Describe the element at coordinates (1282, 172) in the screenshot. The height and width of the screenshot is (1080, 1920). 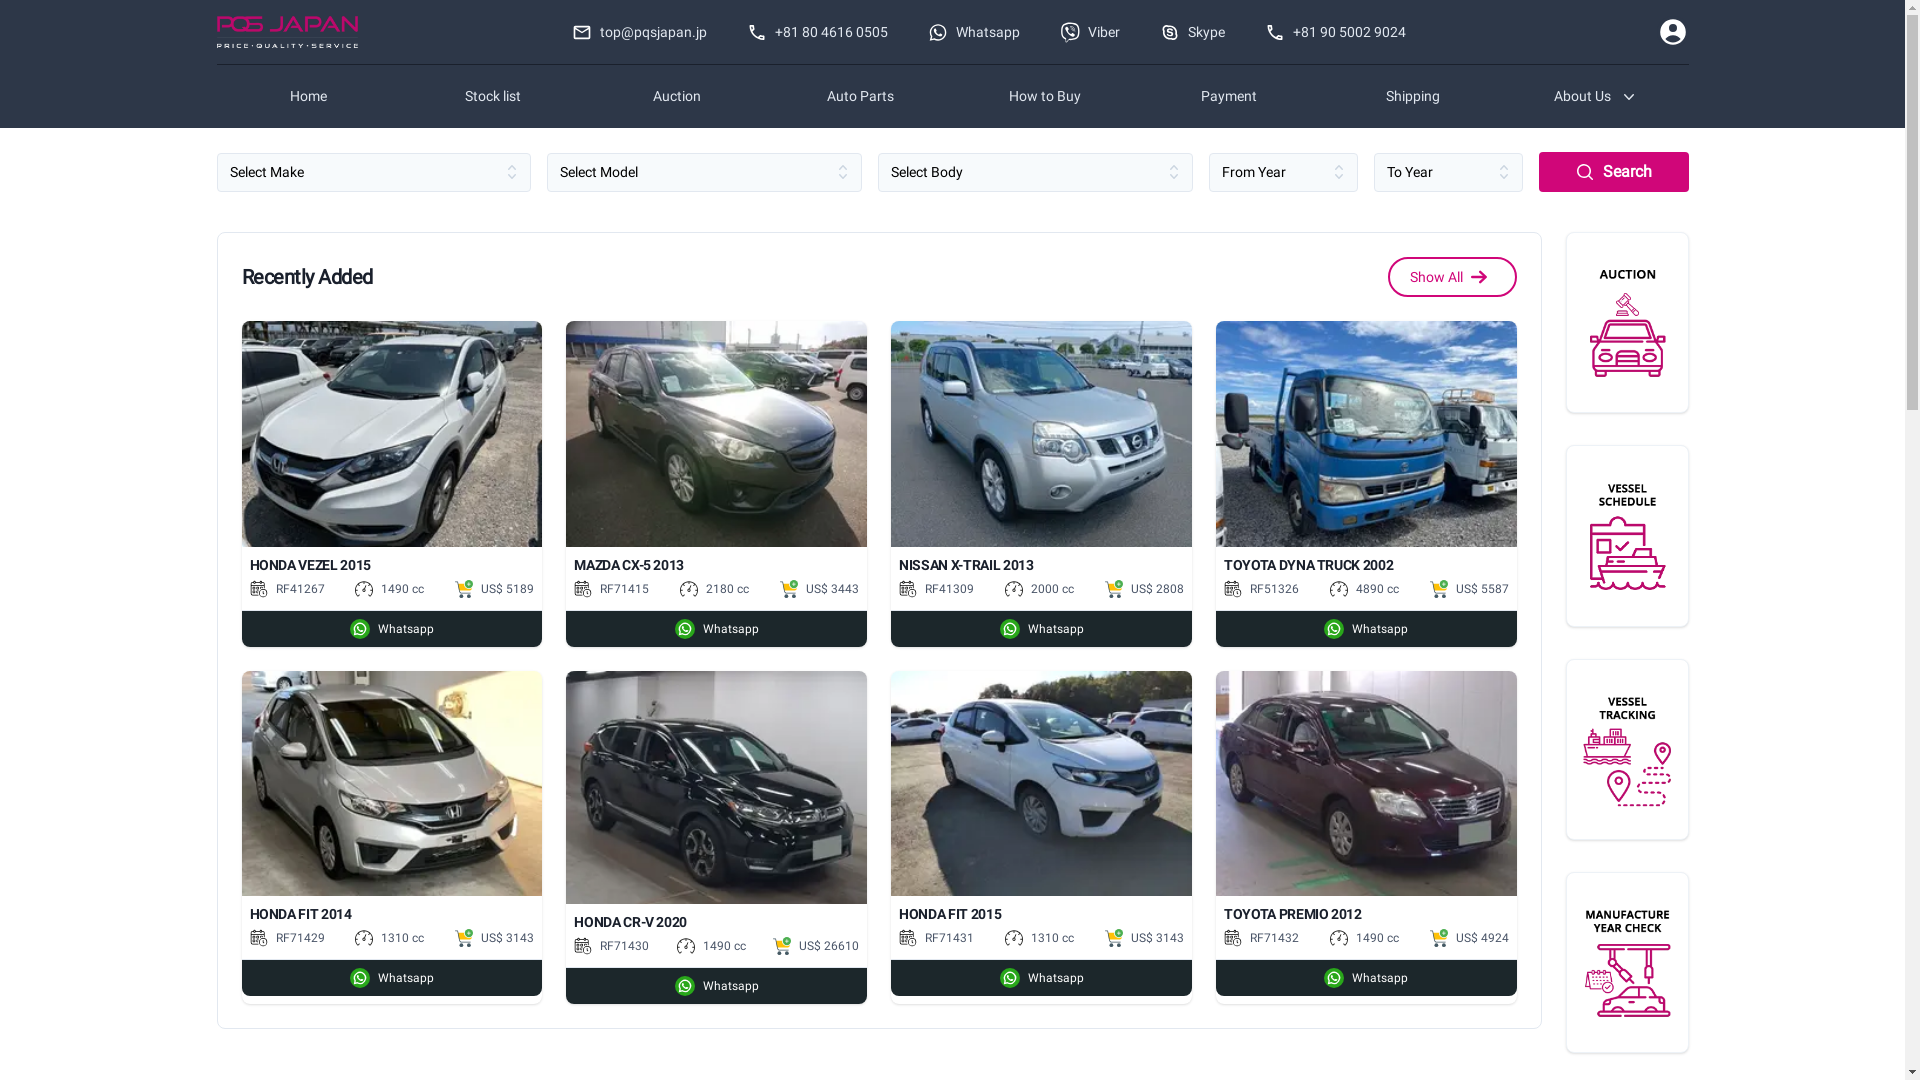
I see `From Year` at that location.